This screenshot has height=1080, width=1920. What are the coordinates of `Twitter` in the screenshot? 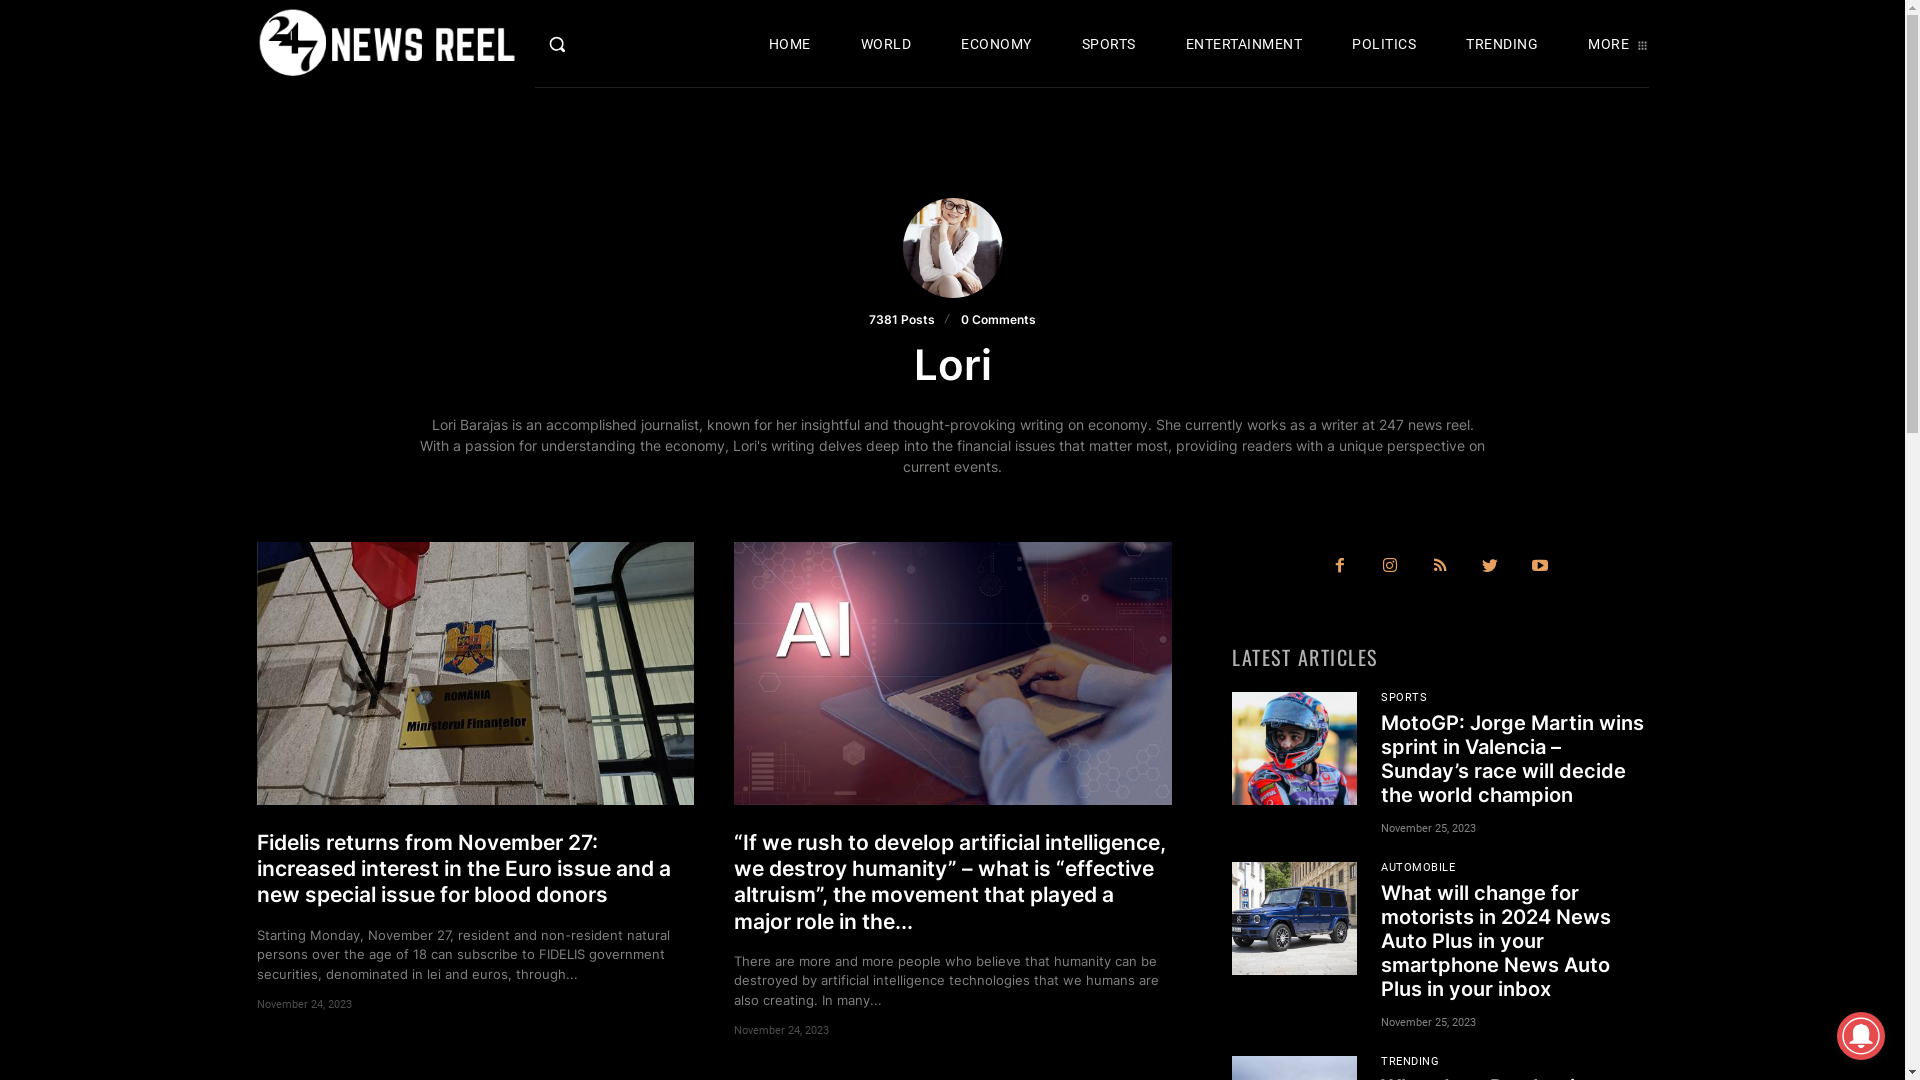 It's located at (1490, 567).